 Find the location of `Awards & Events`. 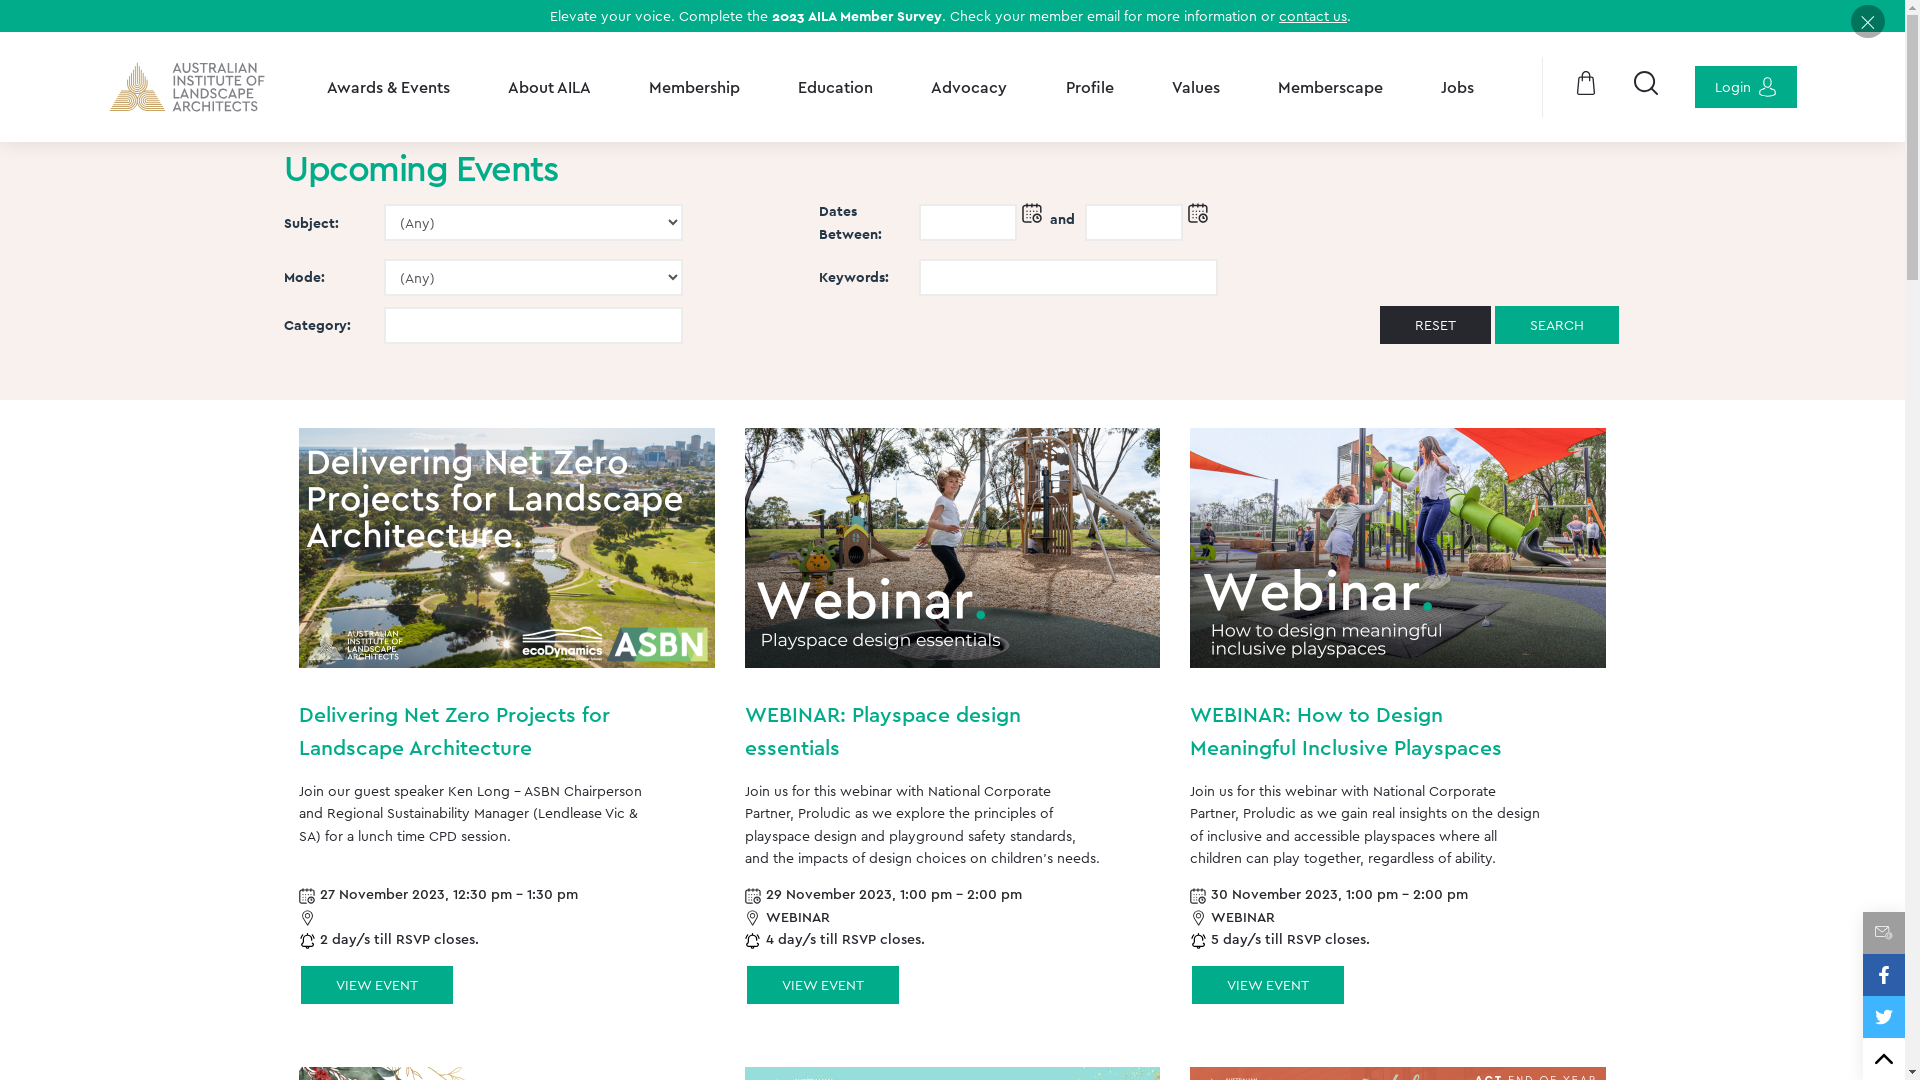

Awards & Events is located at coordinates (388, 87).